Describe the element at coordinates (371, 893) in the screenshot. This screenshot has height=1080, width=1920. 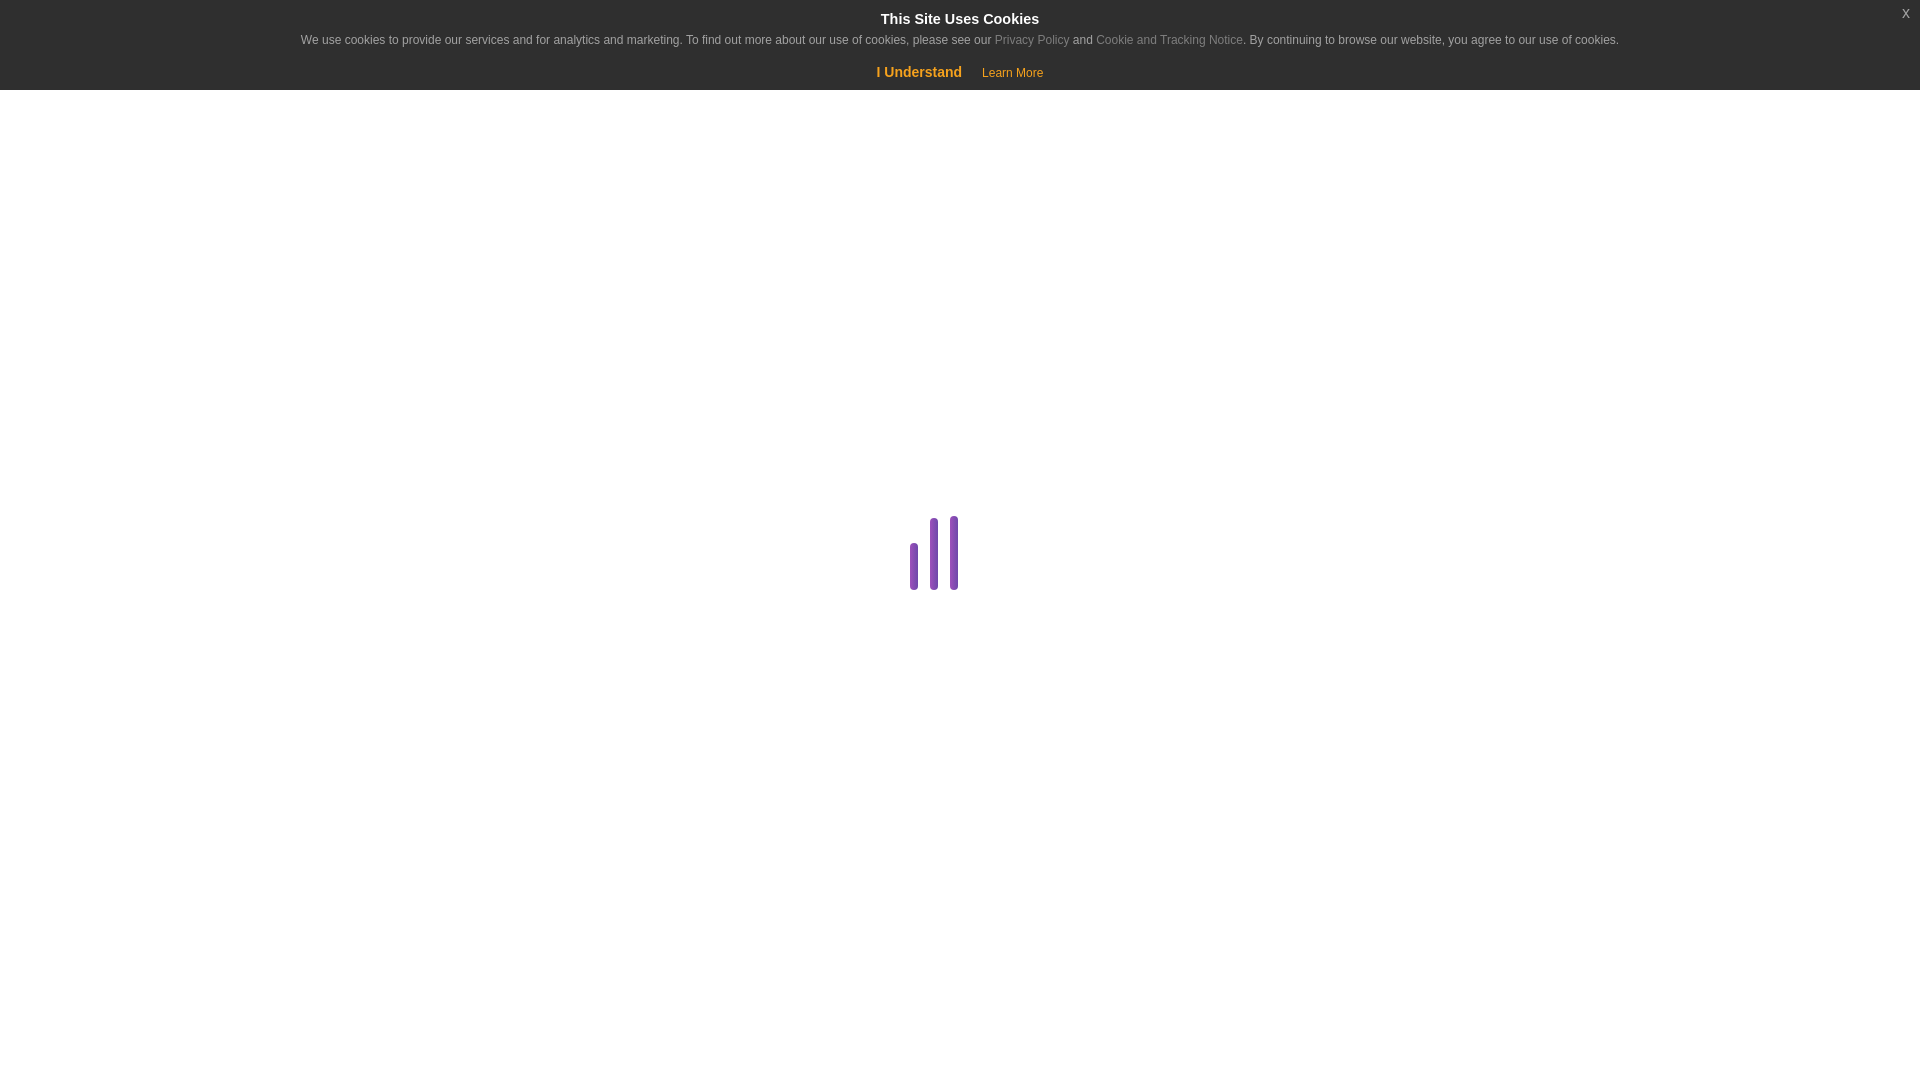
I see `General` at that location.